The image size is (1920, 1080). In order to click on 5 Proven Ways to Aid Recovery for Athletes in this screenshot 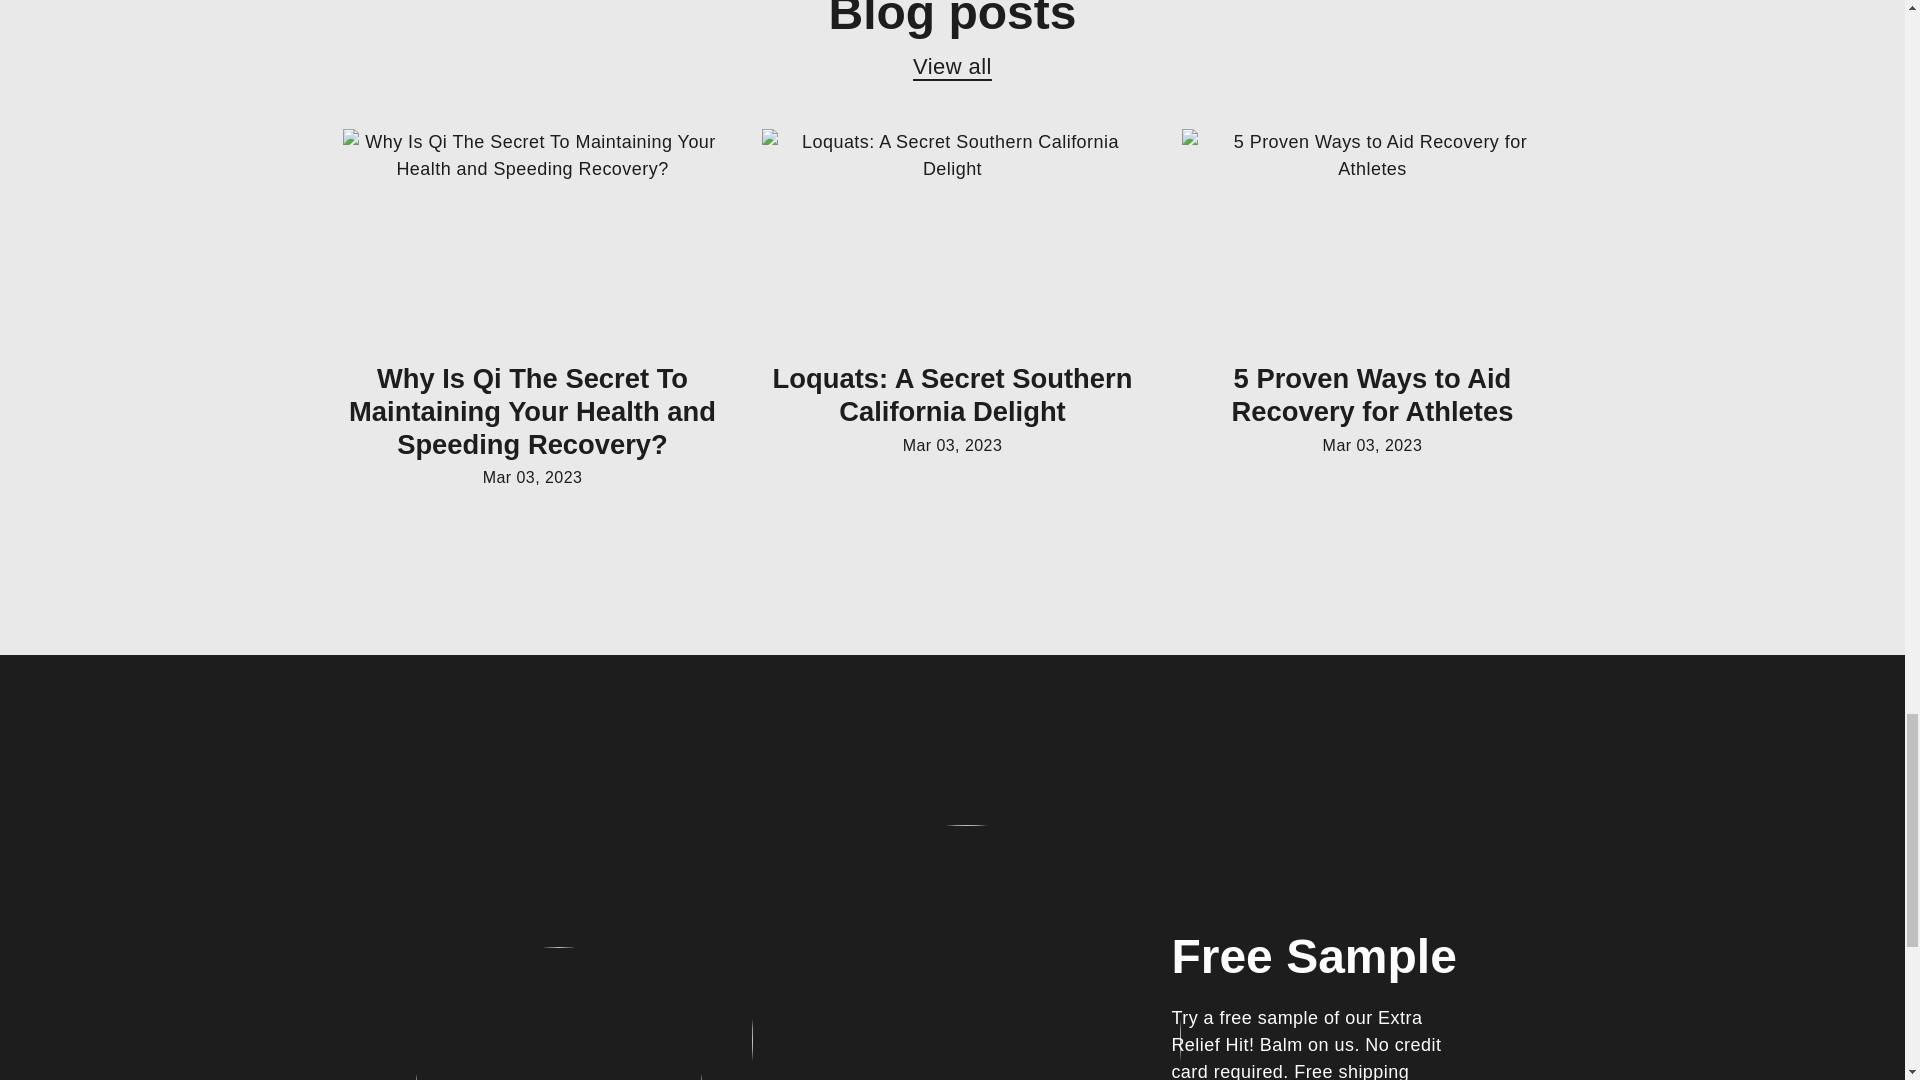, I will do `click(1373, 394)`.